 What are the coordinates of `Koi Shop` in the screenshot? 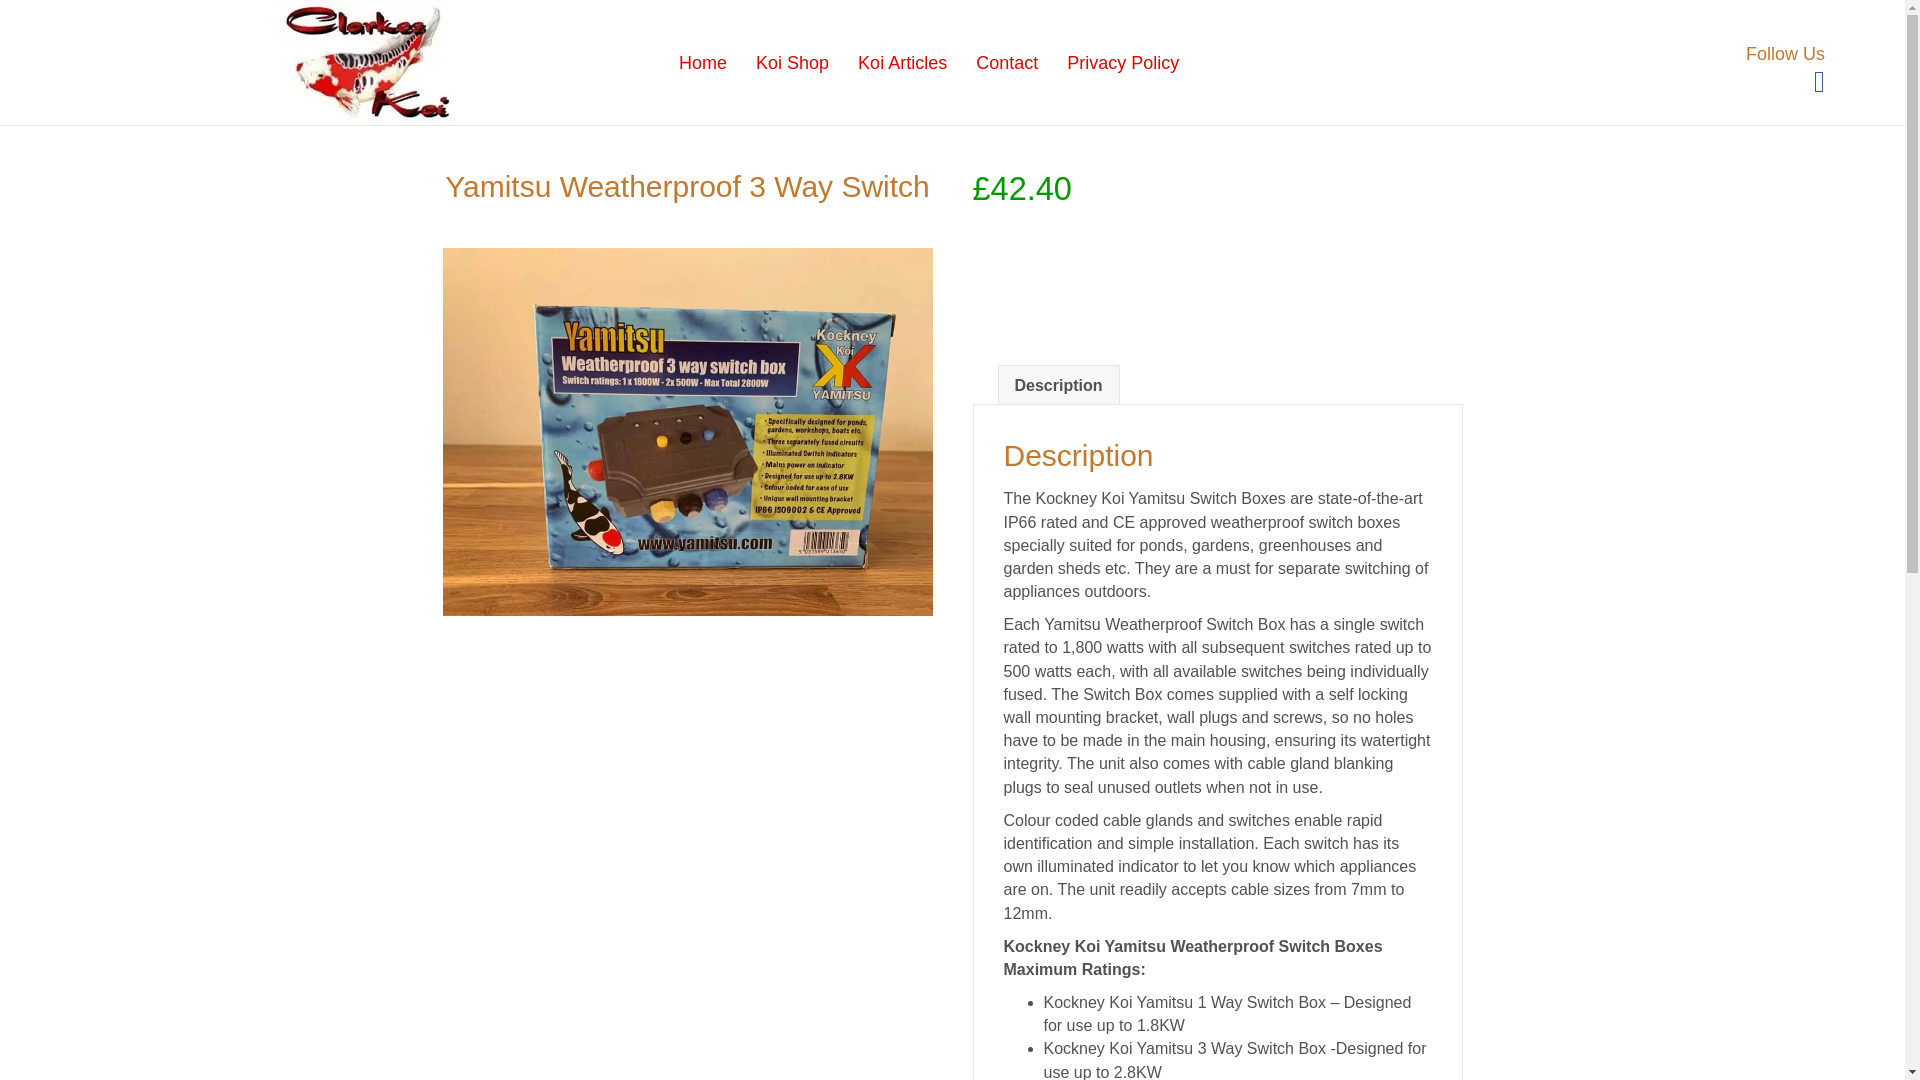 It's located at (792, 63).